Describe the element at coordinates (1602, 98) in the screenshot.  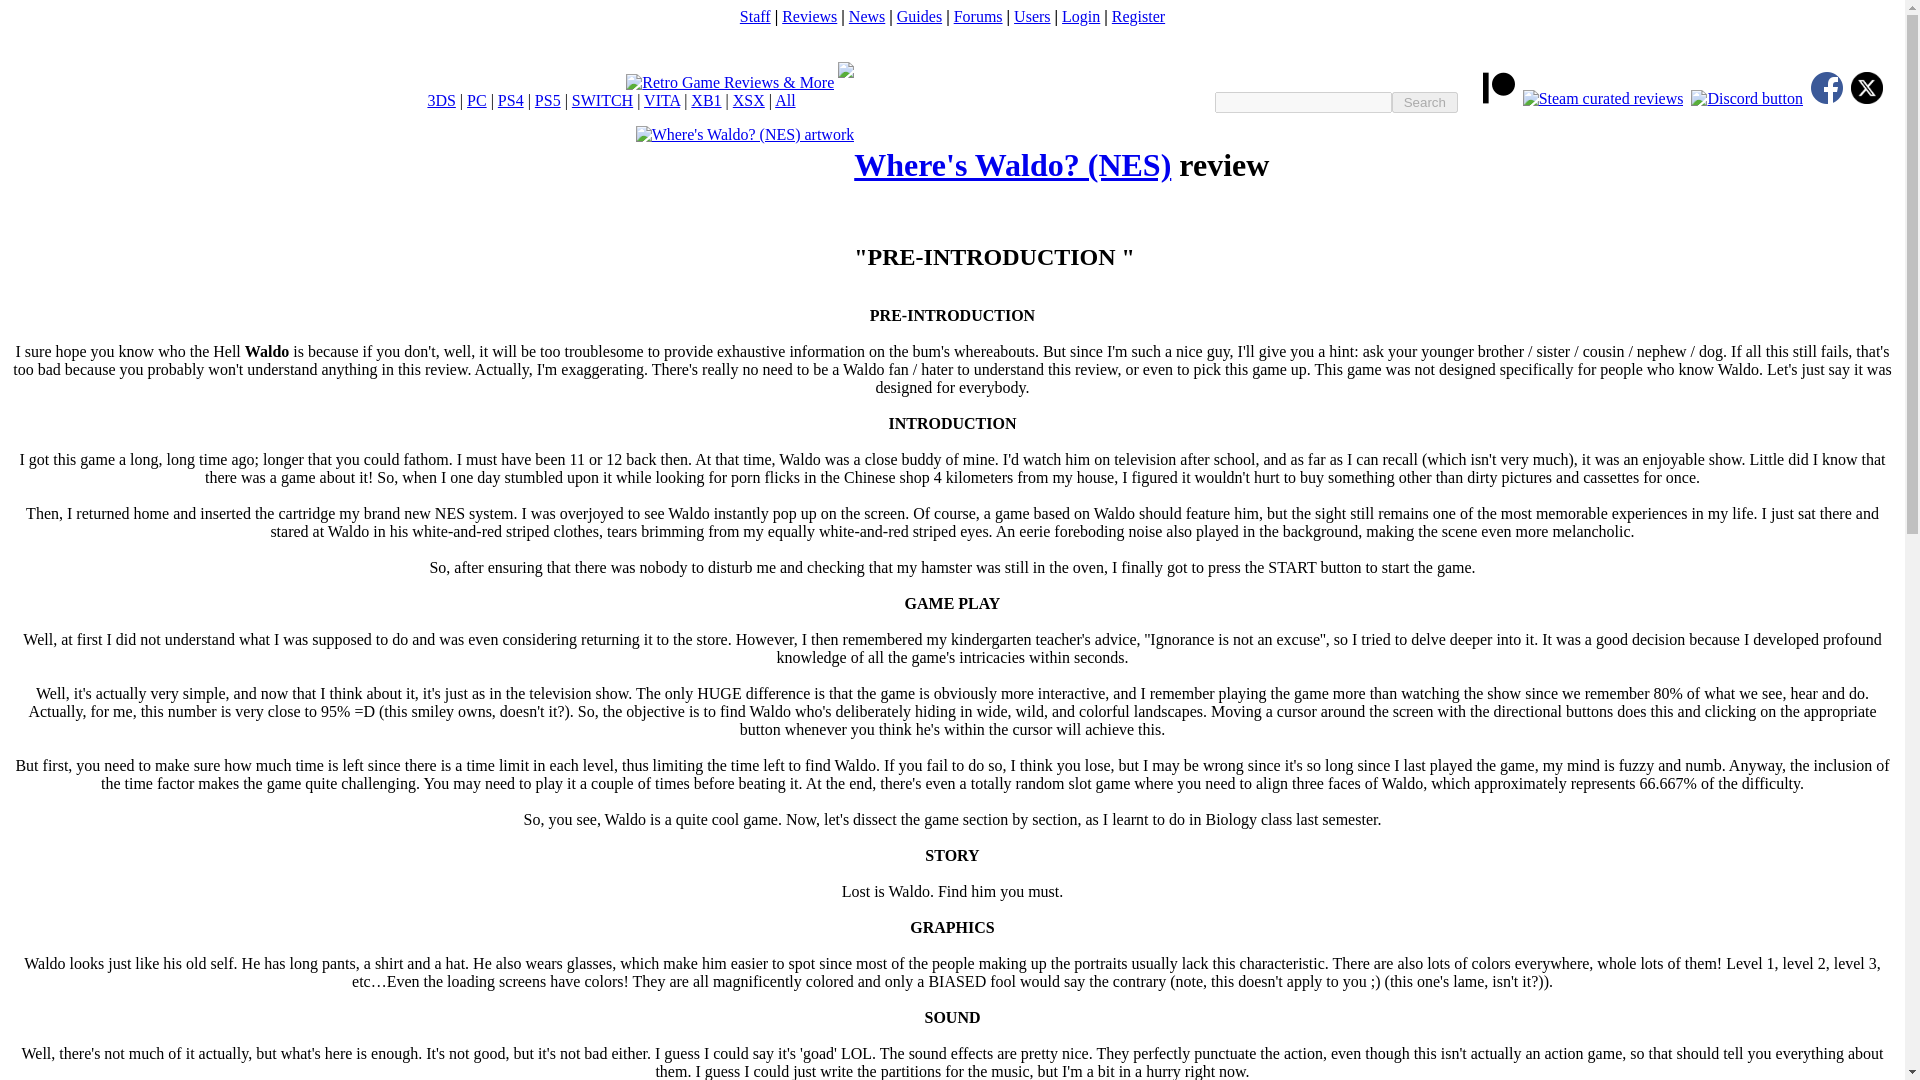
I see `HonestGamers curated reviews on Steam` at that location.